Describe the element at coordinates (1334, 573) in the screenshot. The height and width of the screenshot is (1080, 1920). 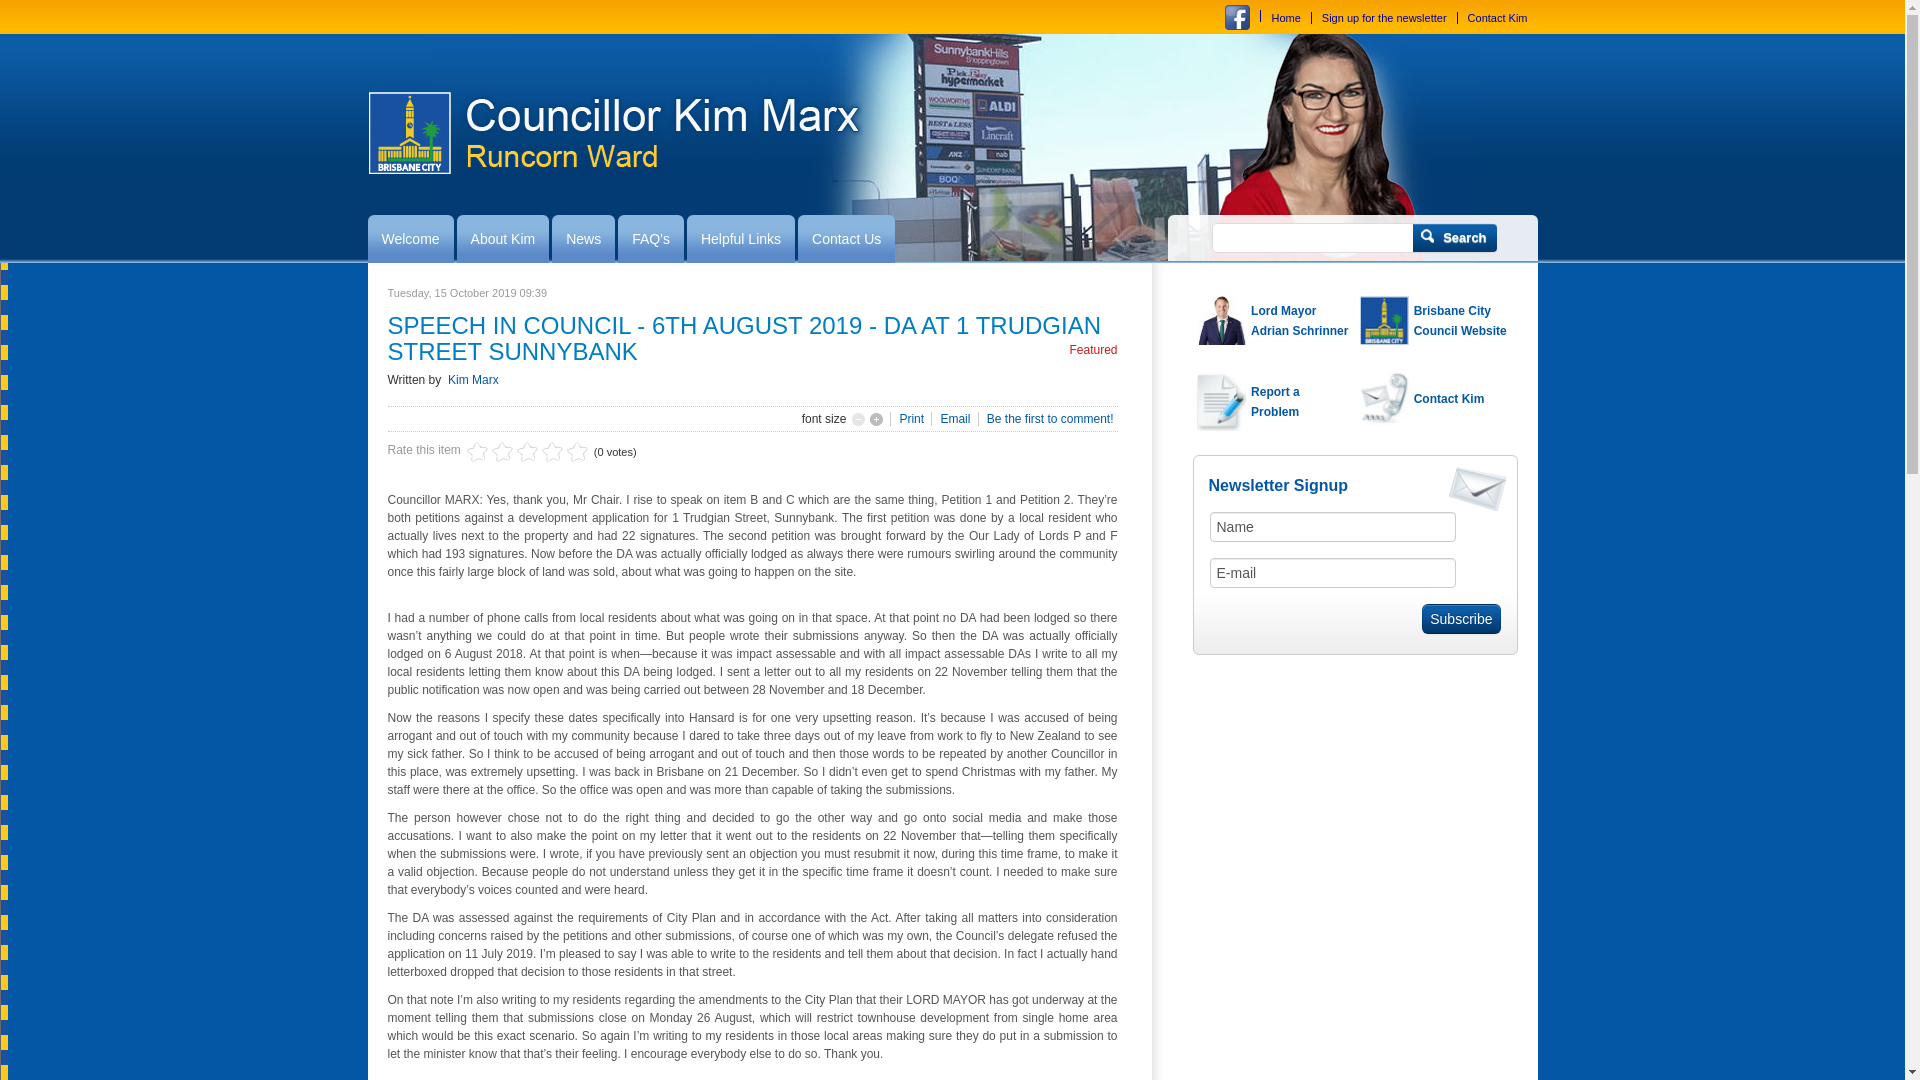
I see `E-mail` at that location.